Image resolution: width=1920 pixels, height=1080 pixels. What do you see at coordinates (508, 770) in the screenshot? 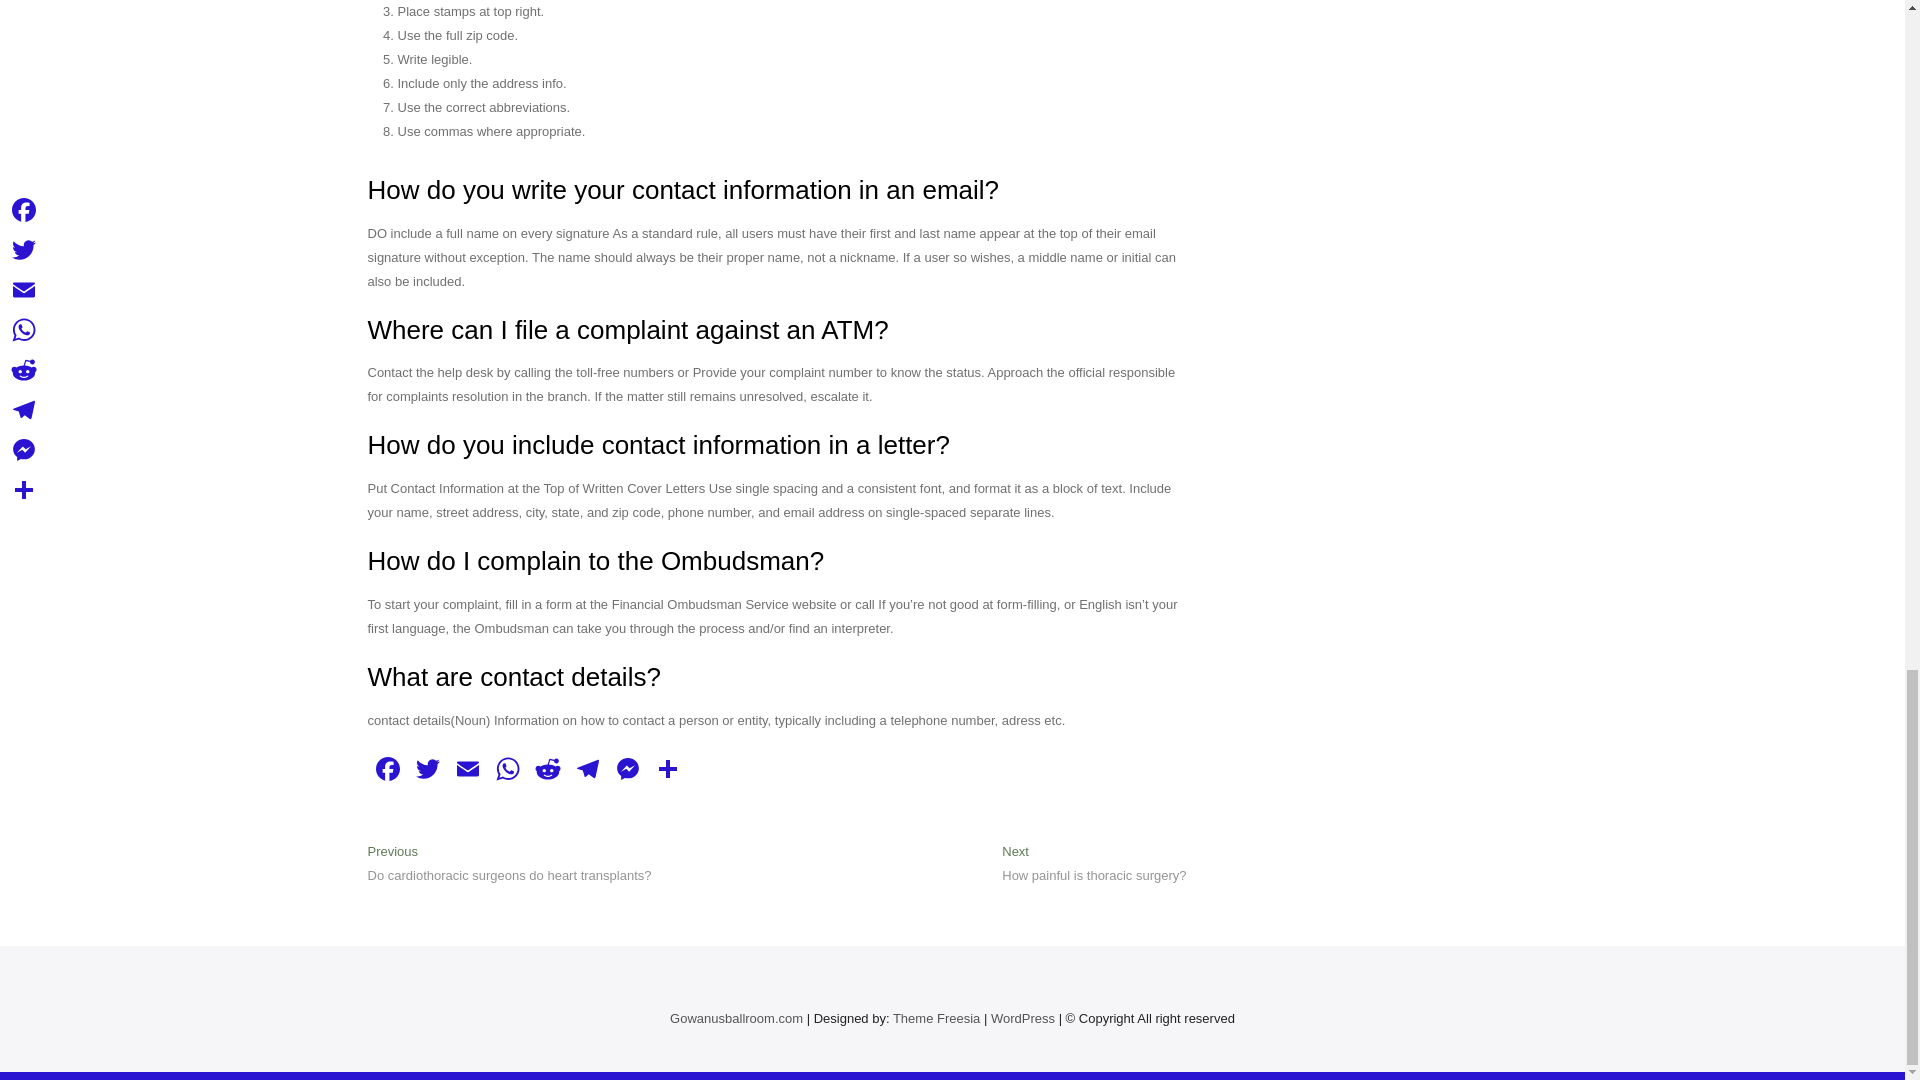
I see `WhatsApp` at bounding box center [508, 770].